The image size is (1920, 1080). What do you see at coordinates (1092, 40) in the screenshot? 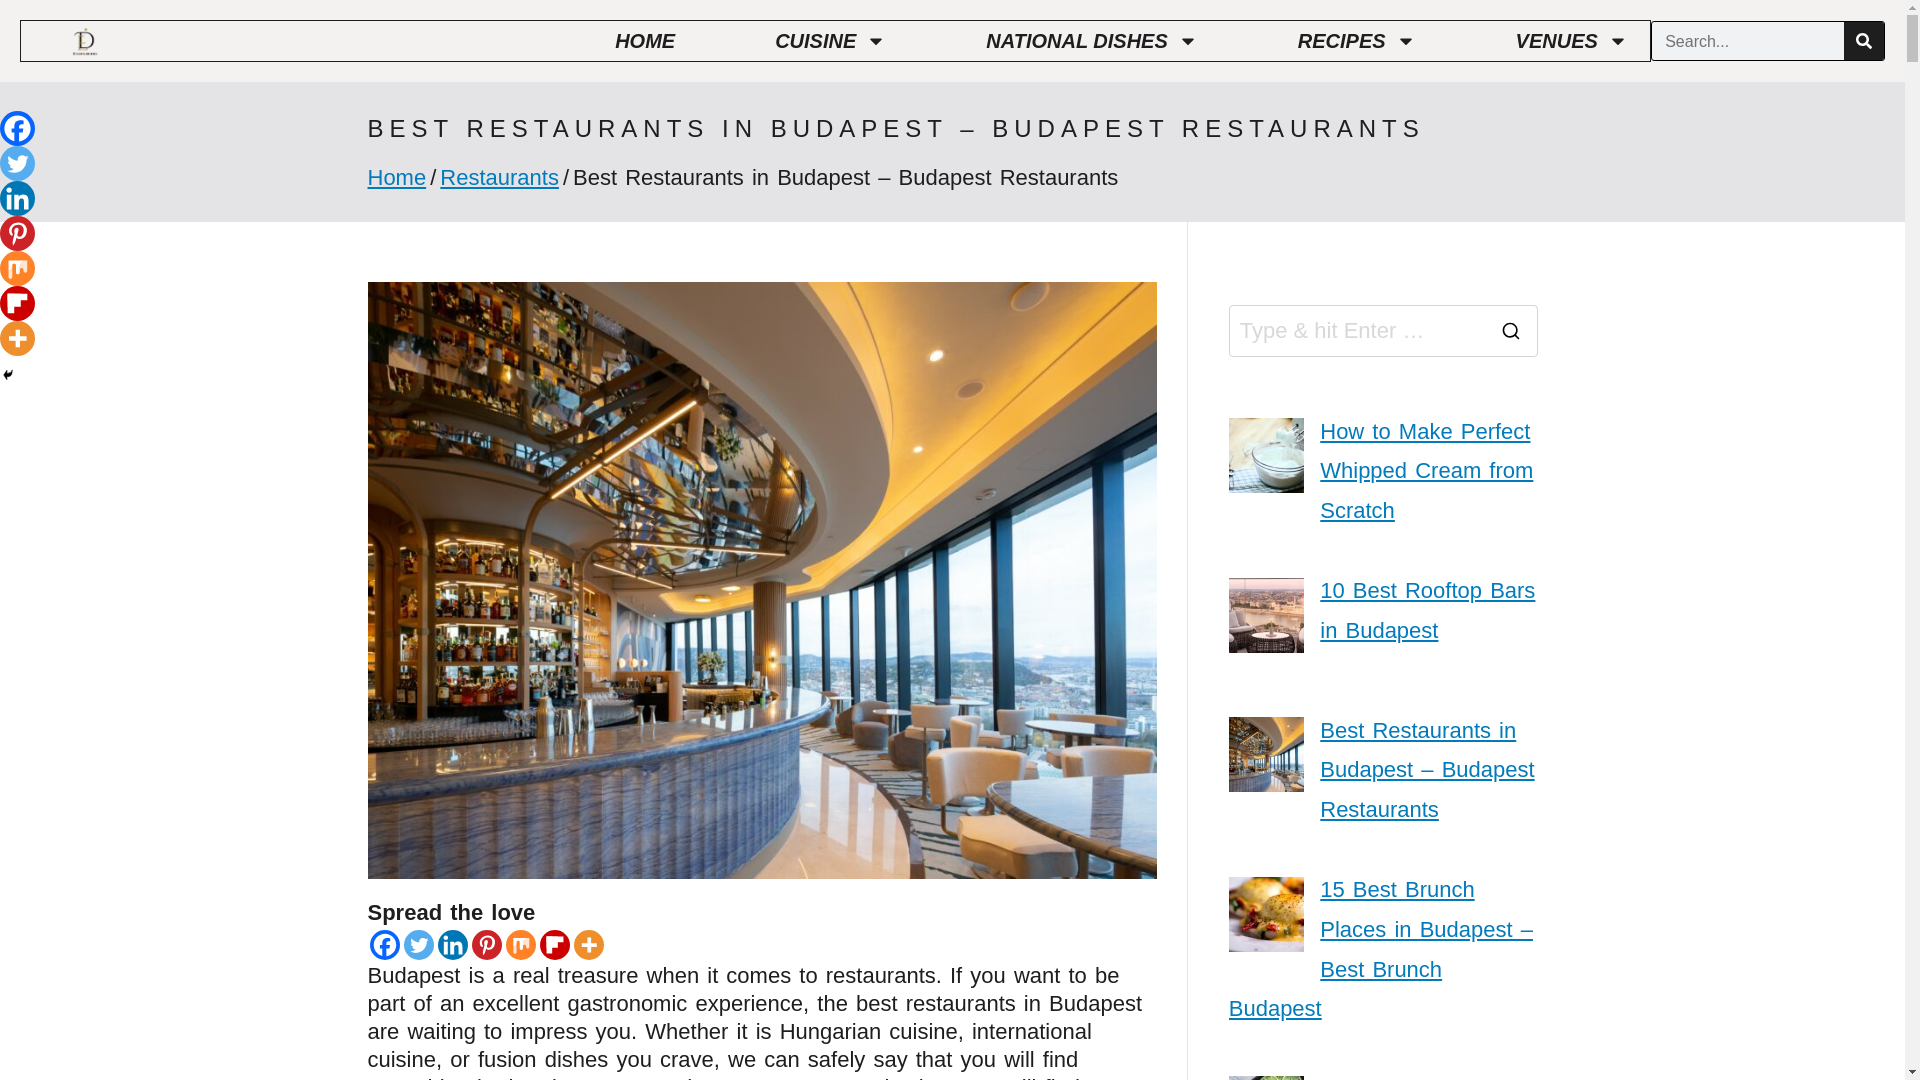
I see `NATIONAL DISHES` at bounding box center [1092, 40].